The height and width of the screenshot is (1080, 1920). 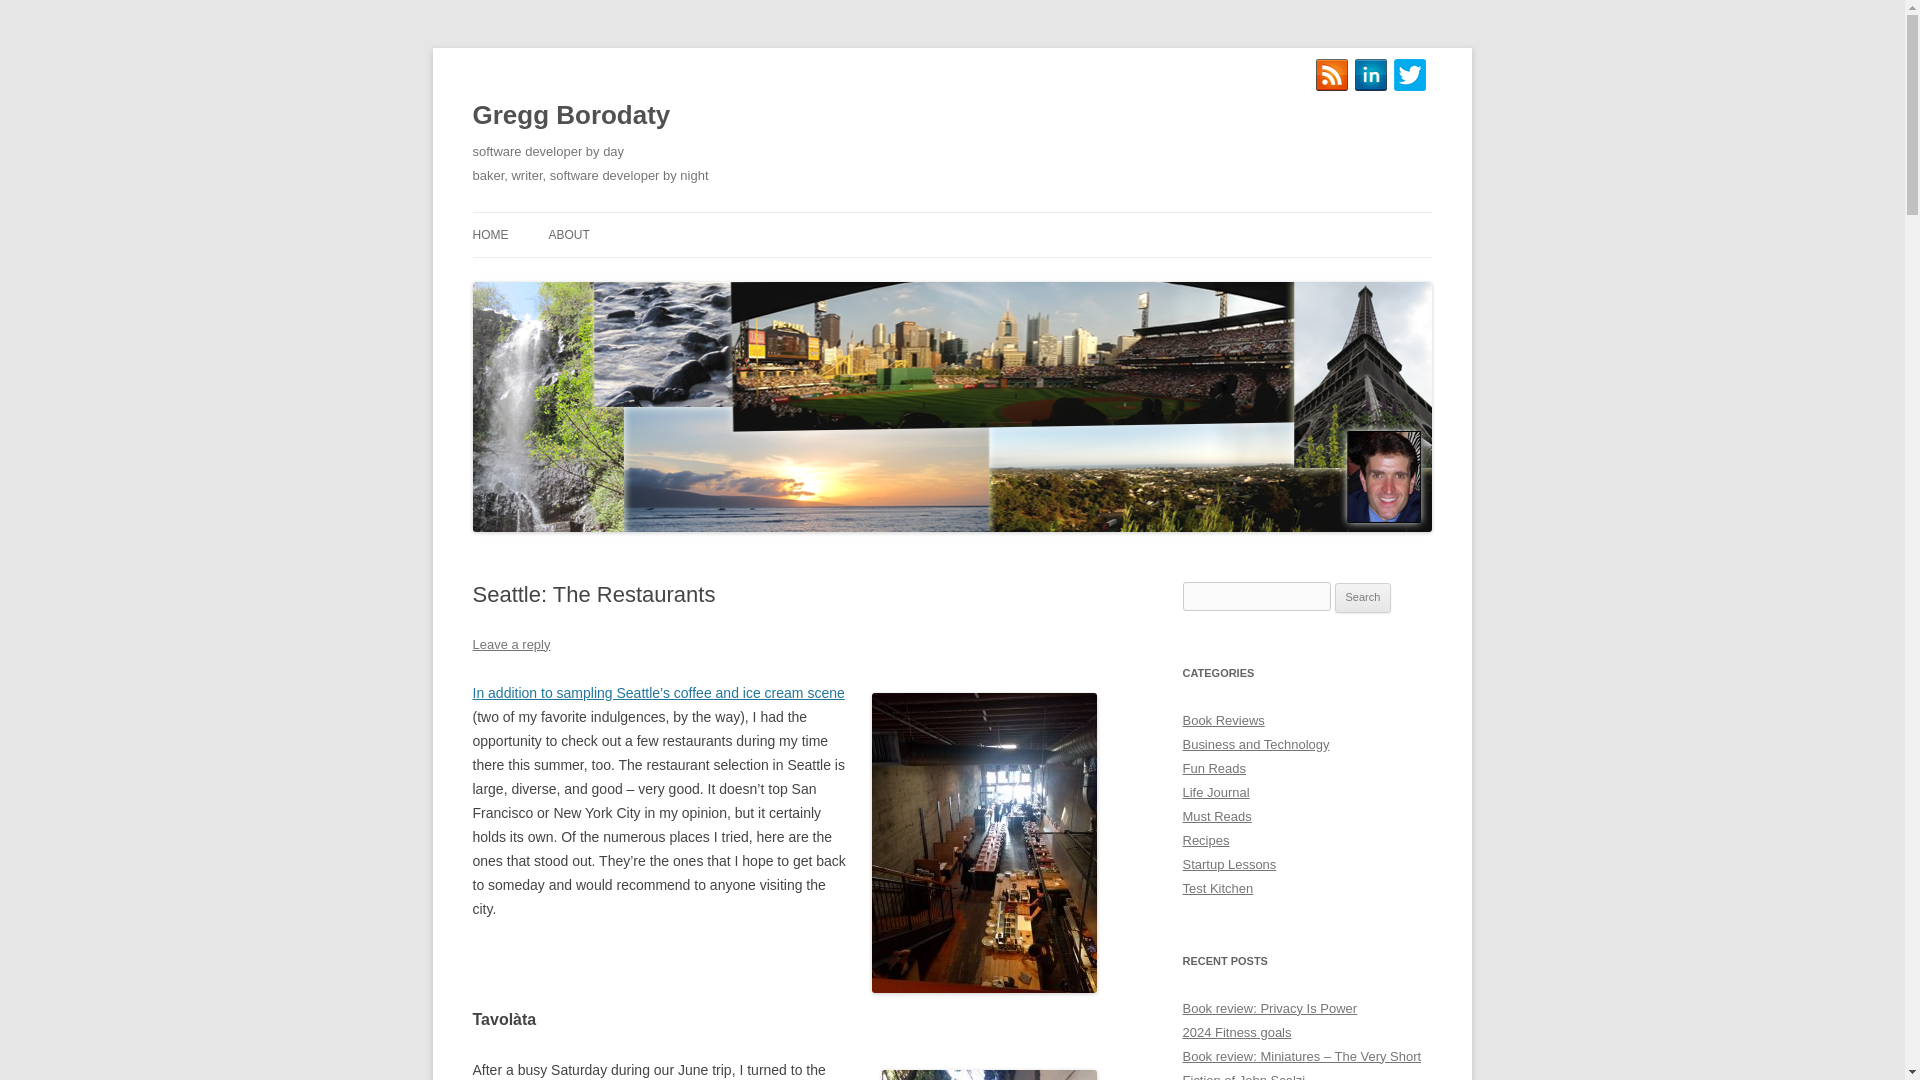 What do you see at coordinates (568, 234) in the screenshot?
I see `ABOUT` at bounding box center [568, 234].